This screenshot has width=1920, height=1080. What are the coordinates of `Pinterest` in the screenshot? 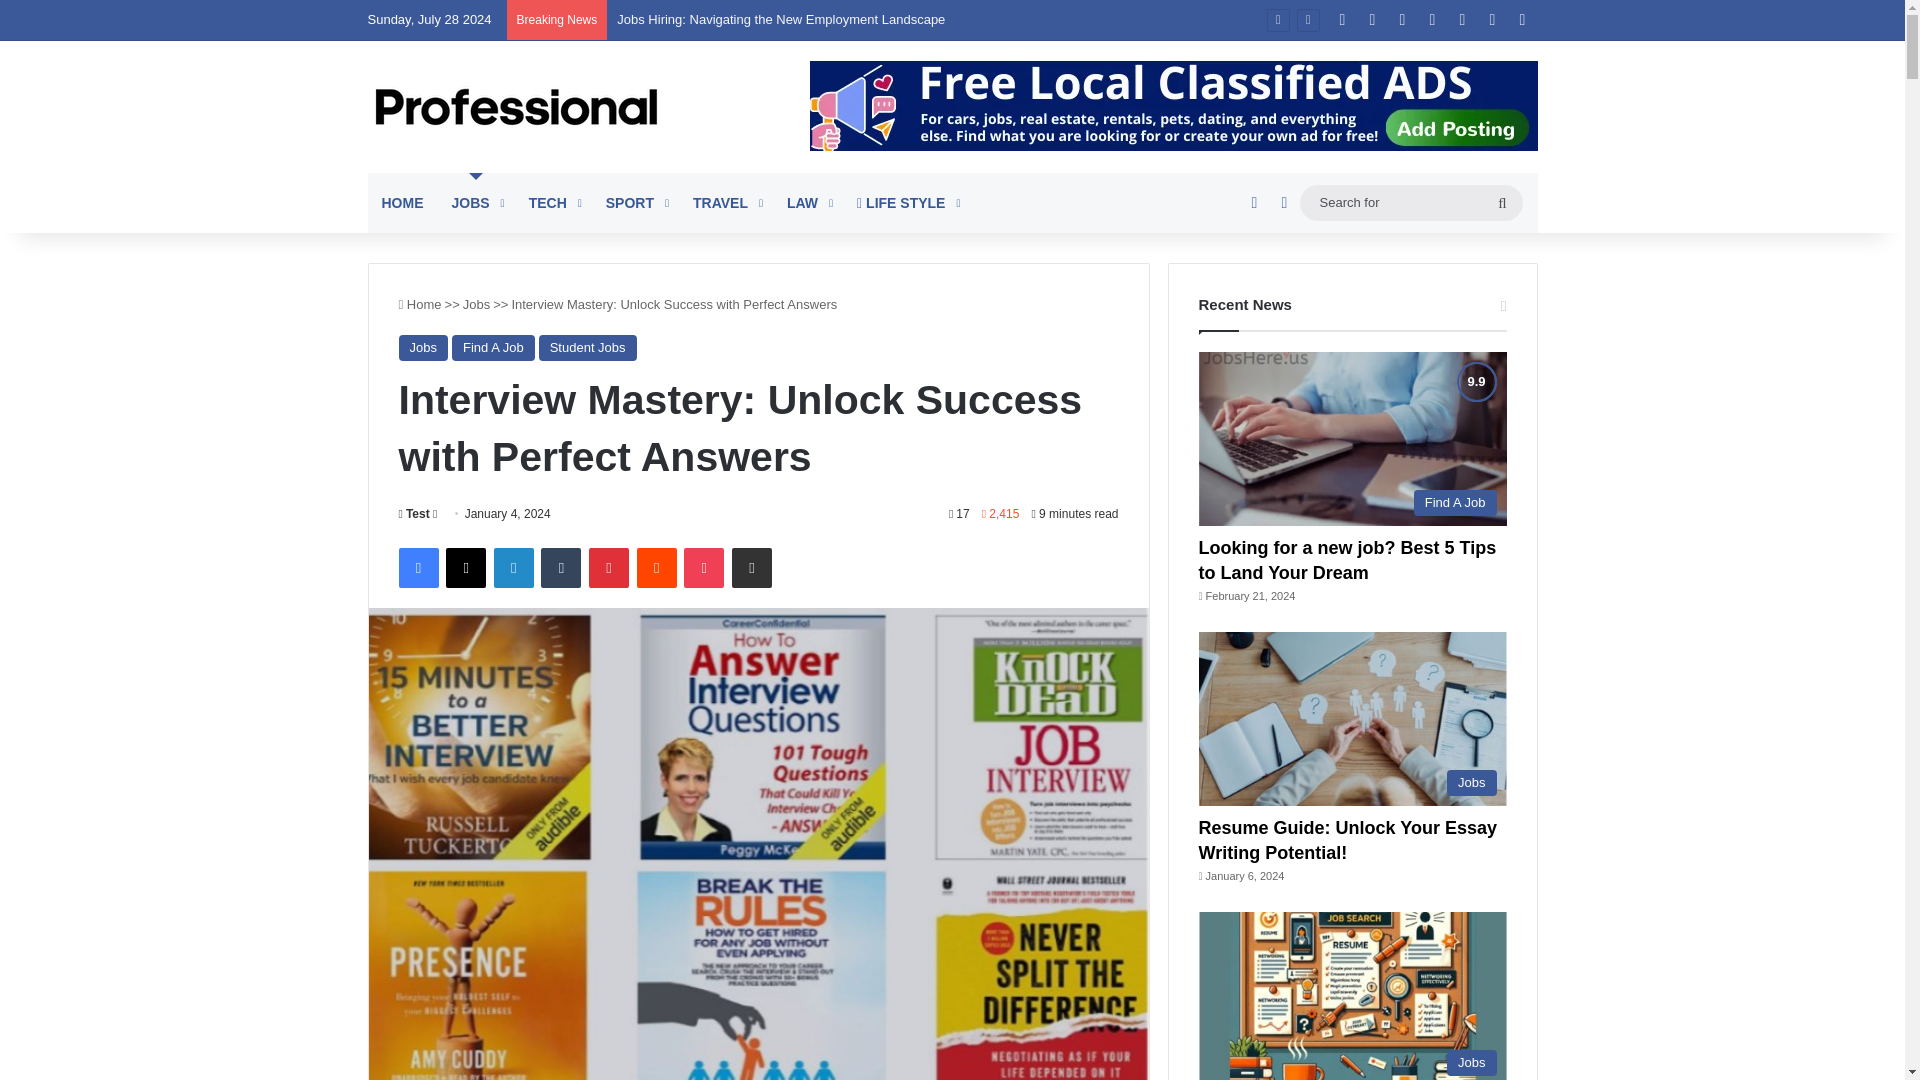 It's located at (609, 567).